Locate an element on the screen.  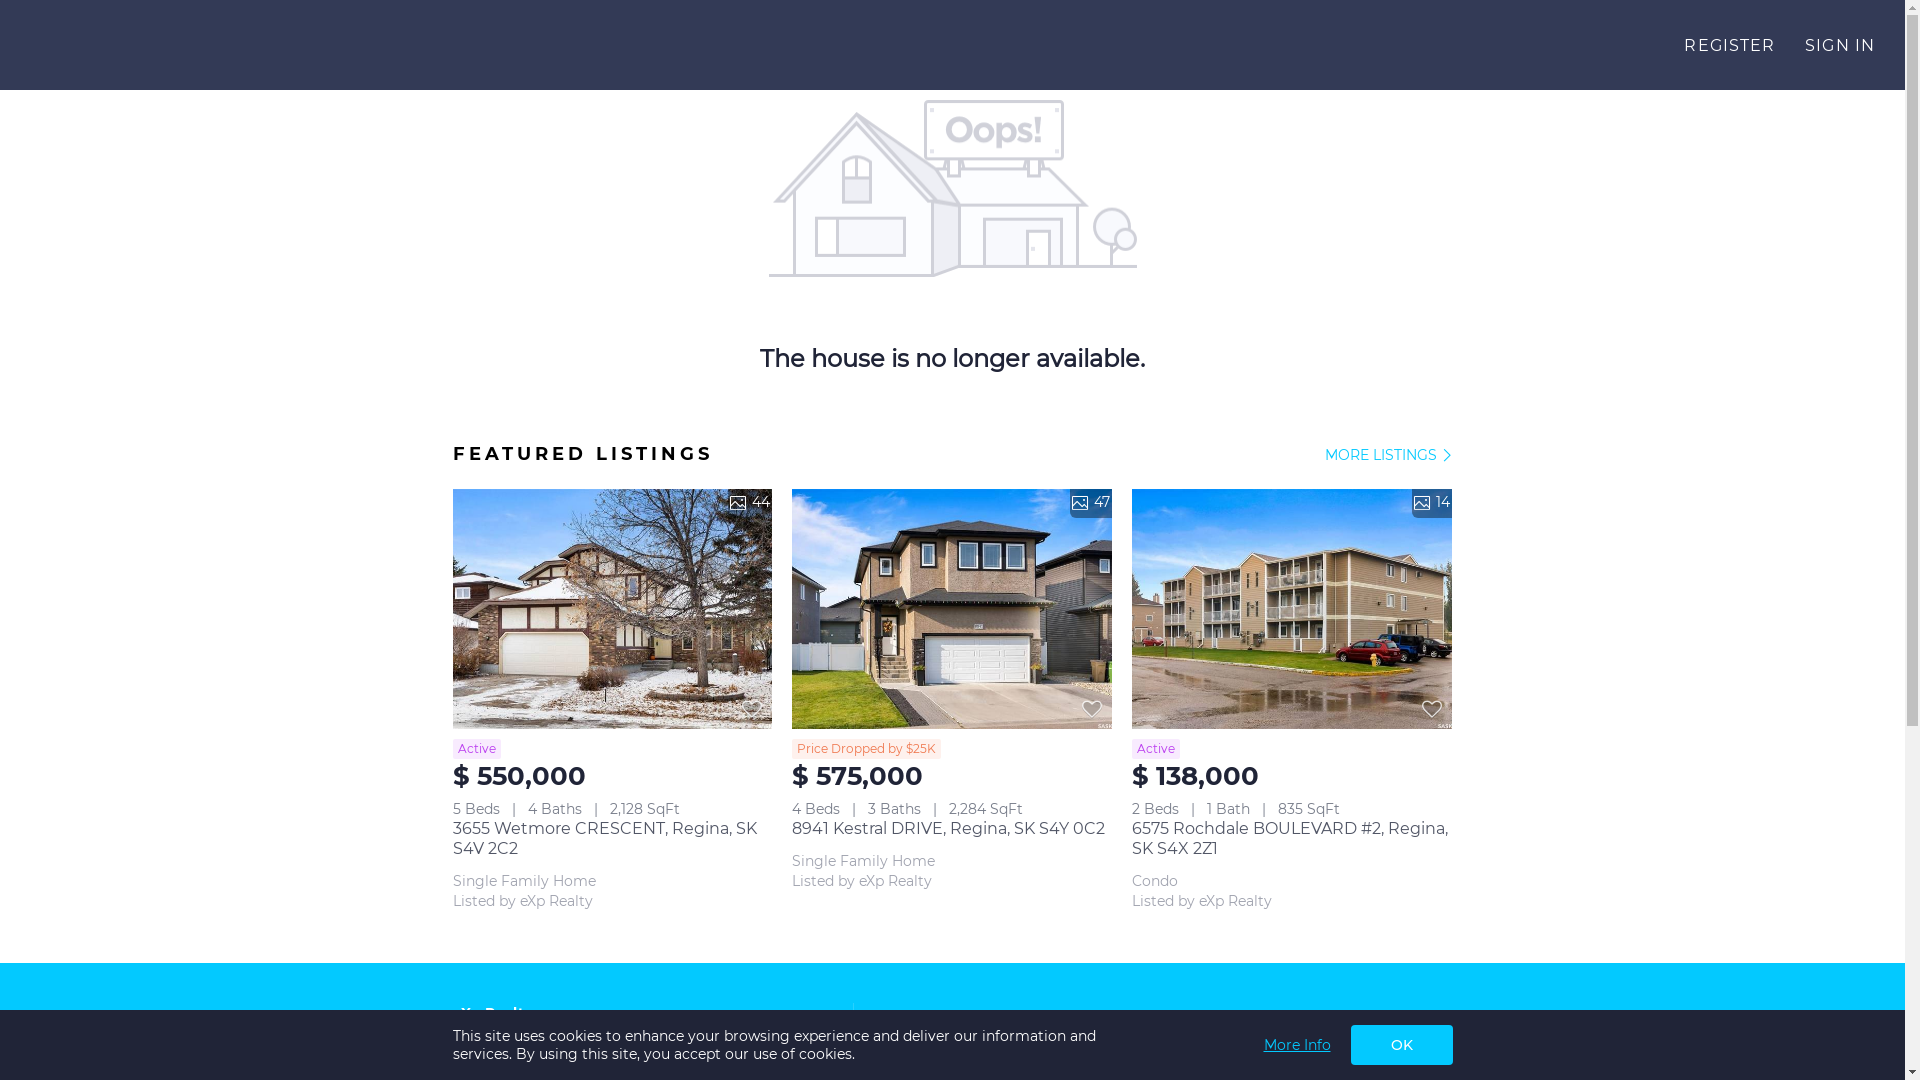
14 is located at coordinates (1292, 609).